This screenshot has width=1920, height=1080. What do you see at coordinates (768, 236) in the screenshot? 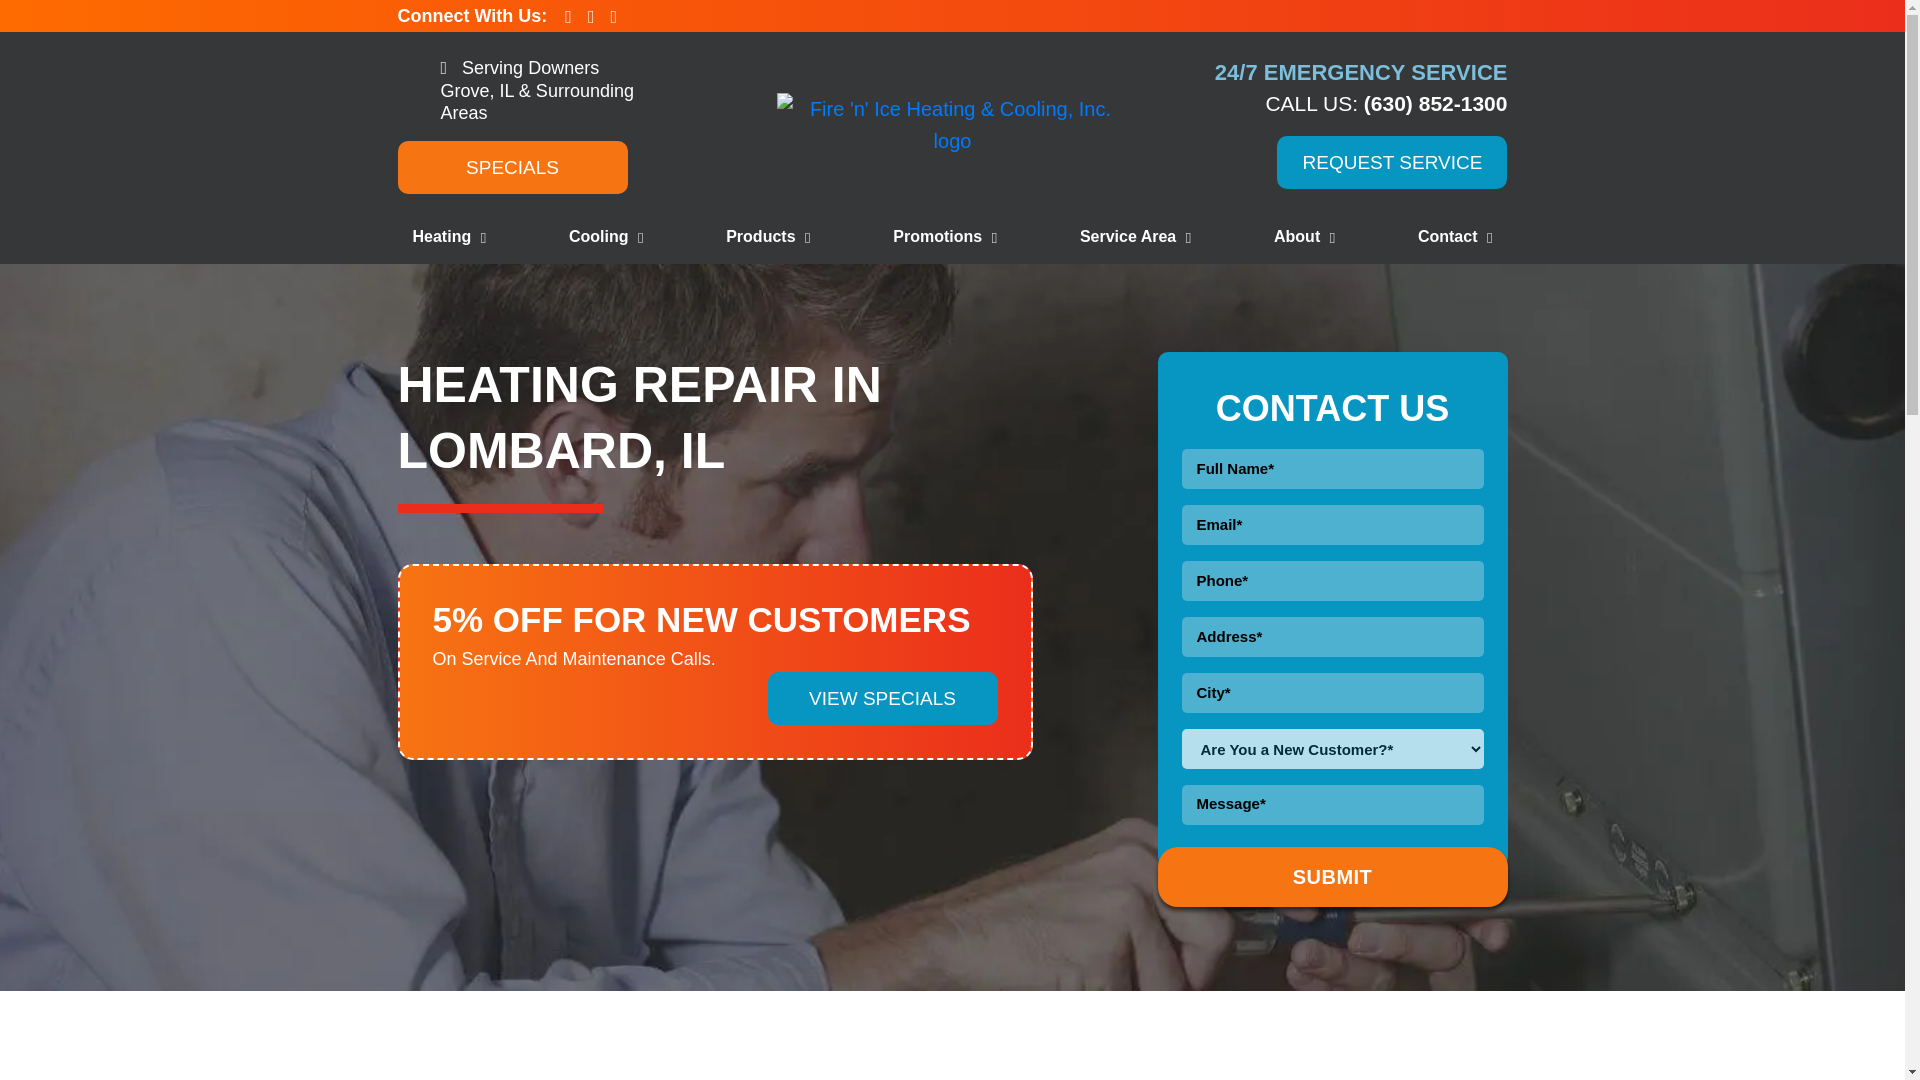
I see `Products` at bounding box center [768, 236].